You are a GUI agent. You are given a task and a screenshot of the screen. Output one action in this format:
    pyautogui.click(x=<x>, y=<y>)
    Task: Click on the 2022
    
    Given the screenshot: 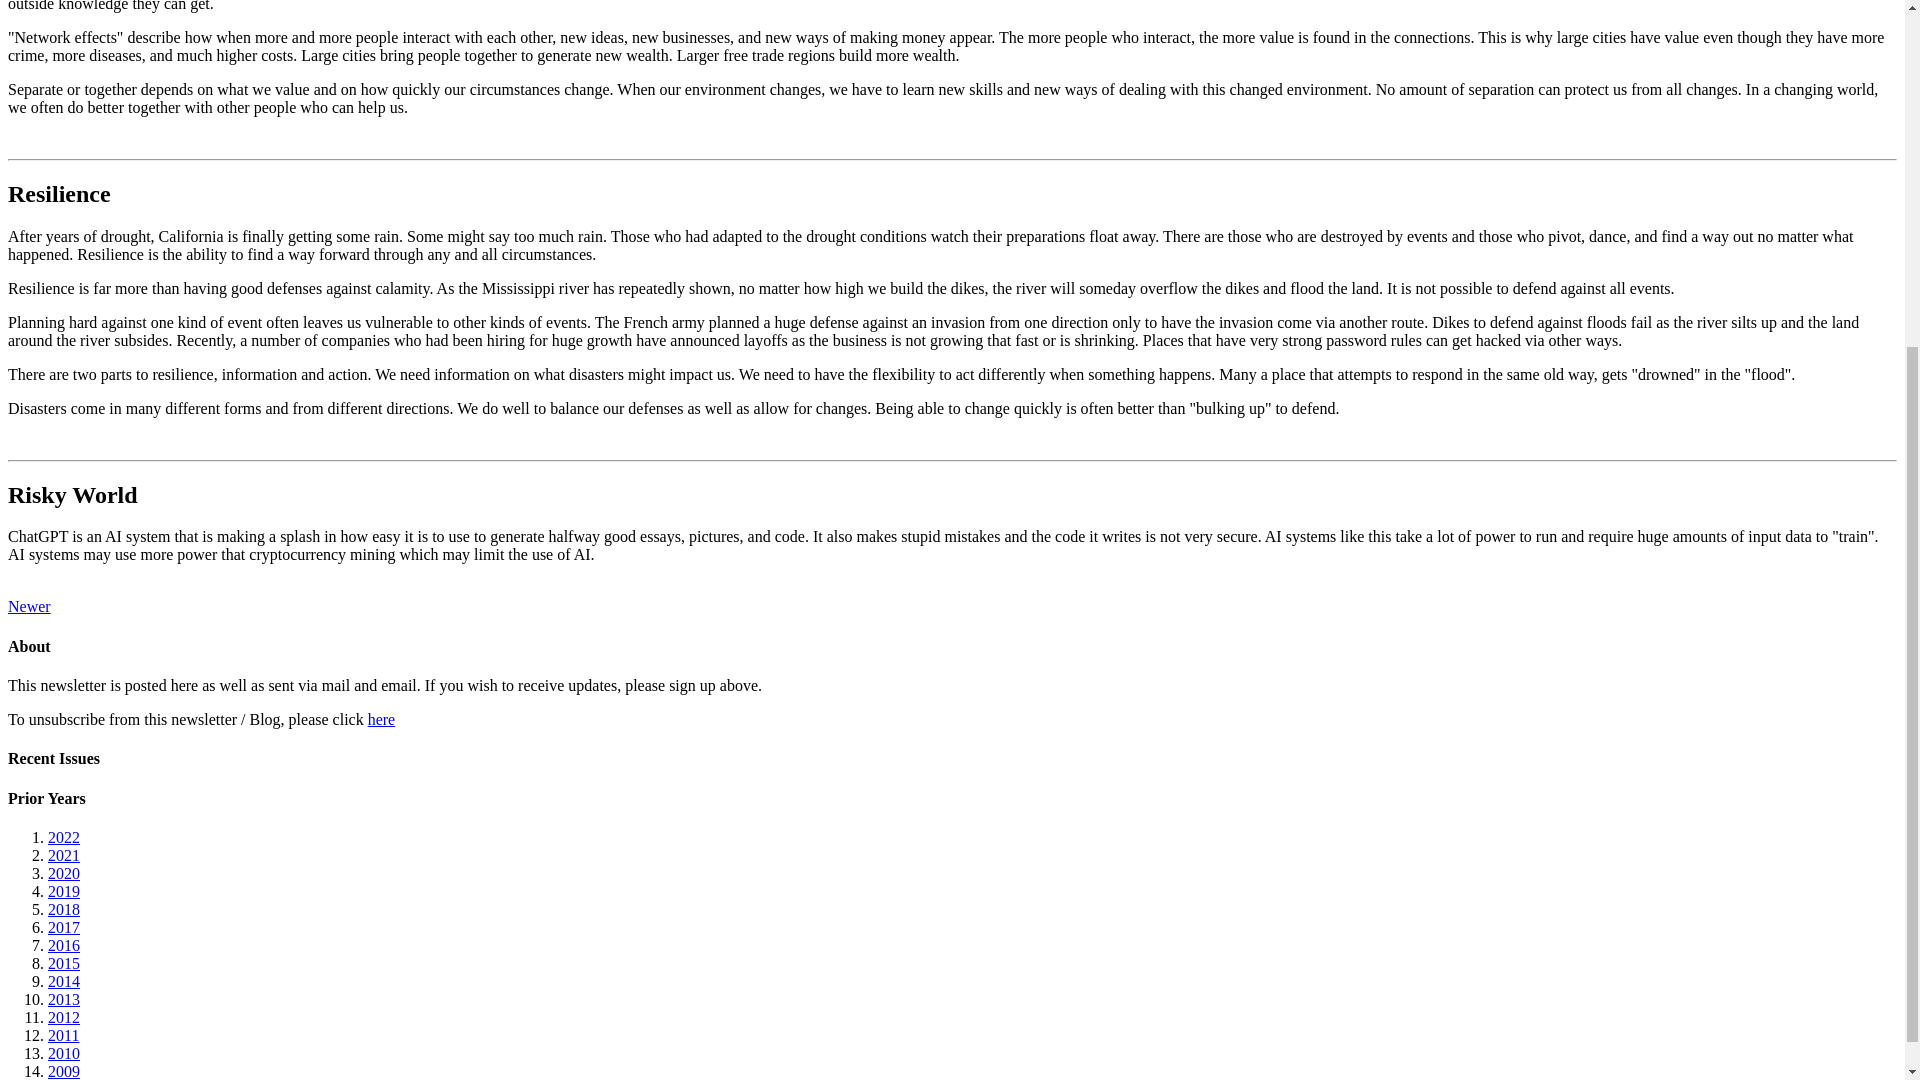 What is the action you would take?
    pyautogui.click(x=64, y=837)
    